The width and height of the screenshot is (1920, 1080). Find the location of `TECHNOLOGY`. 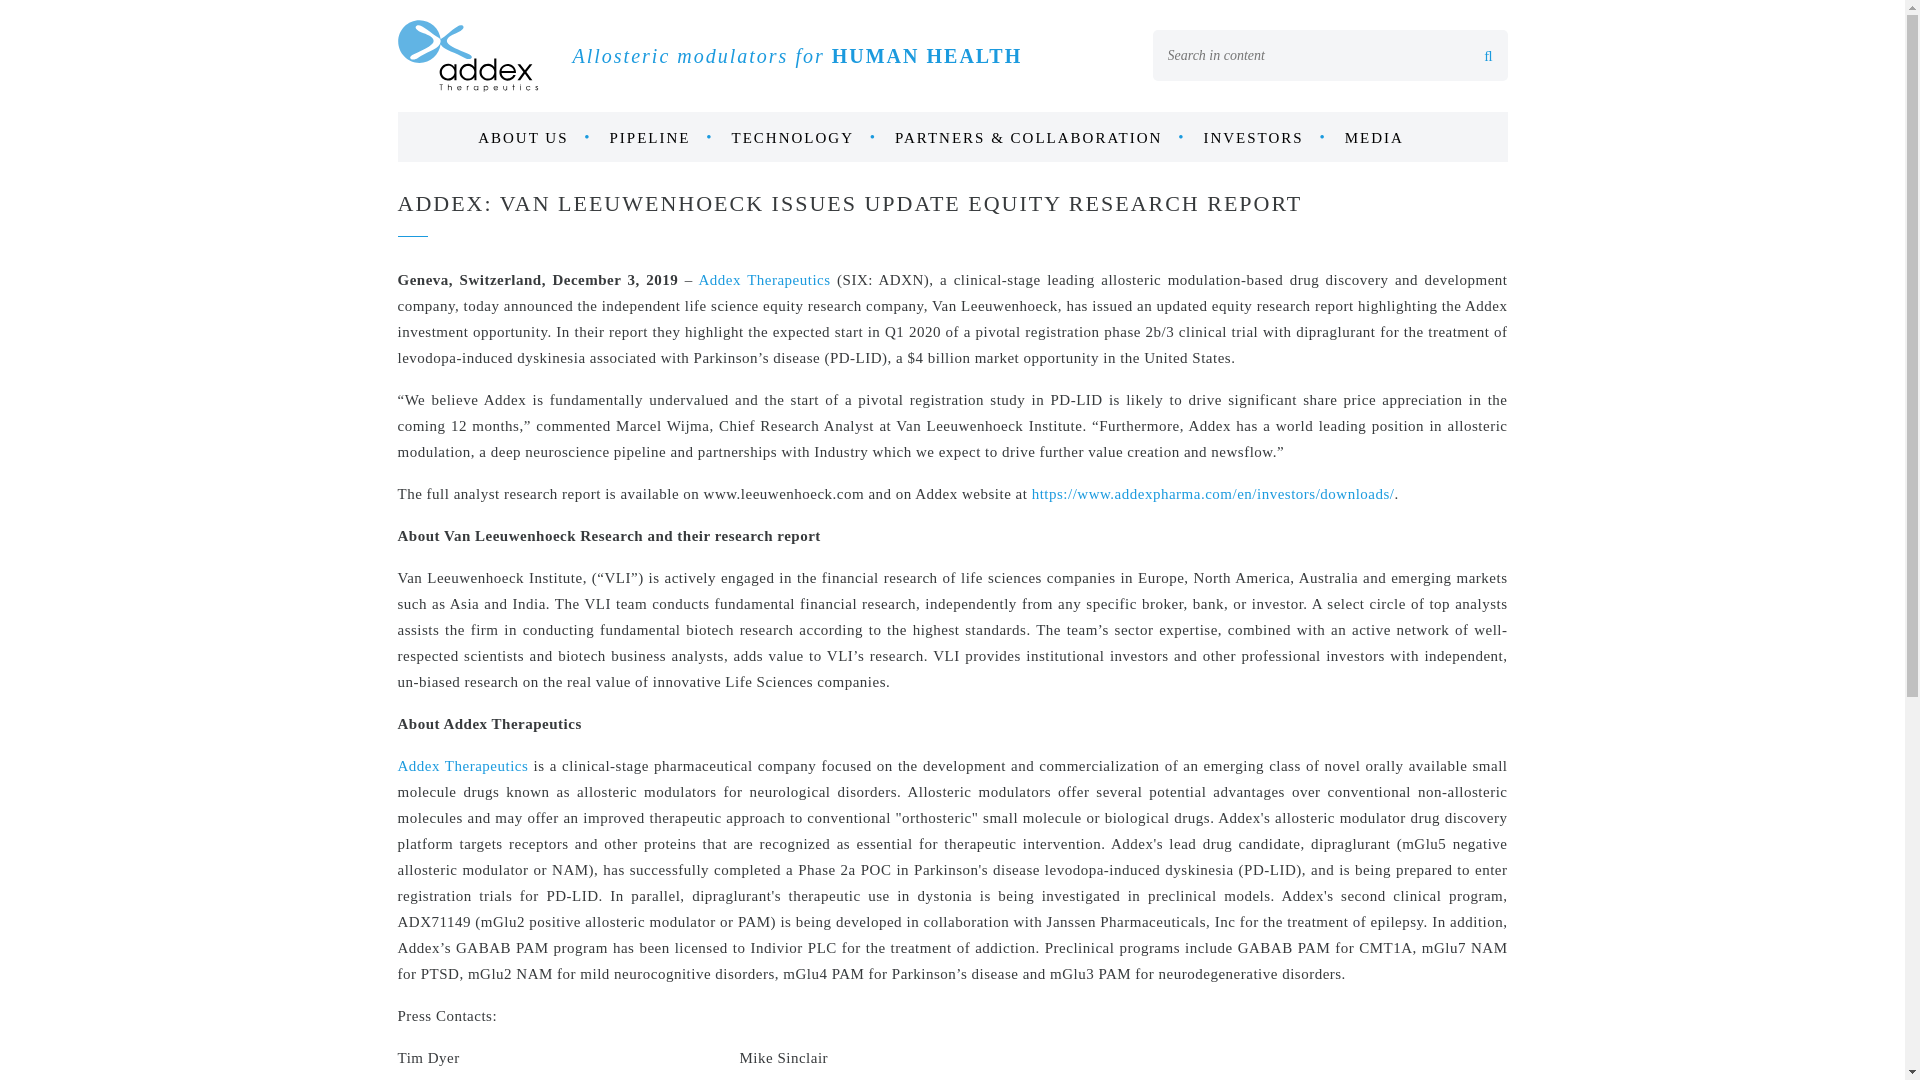

TECHNOLOGY is located at coordinates (804, 138).